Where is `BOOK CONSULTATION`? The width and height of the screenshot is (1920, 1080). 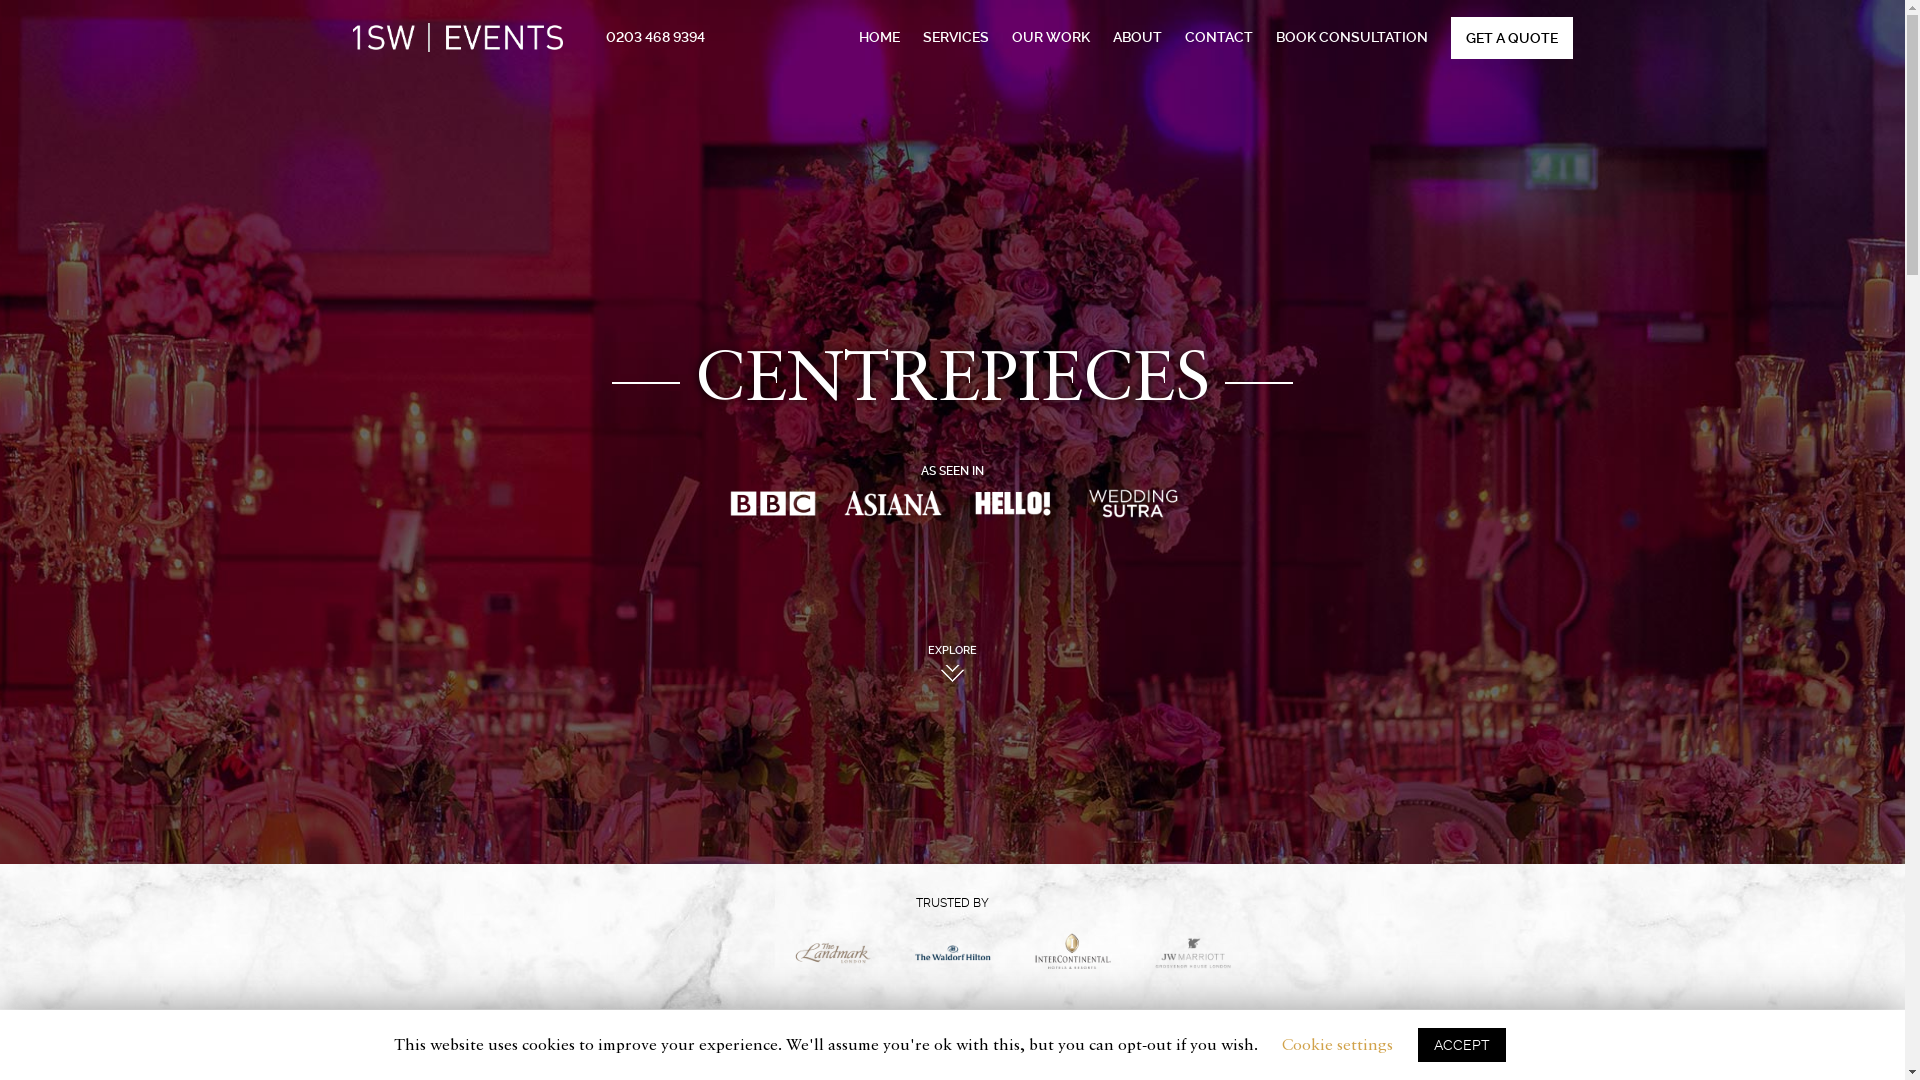 BOOK CONSULTATION is located at coordinates (1352, 37).